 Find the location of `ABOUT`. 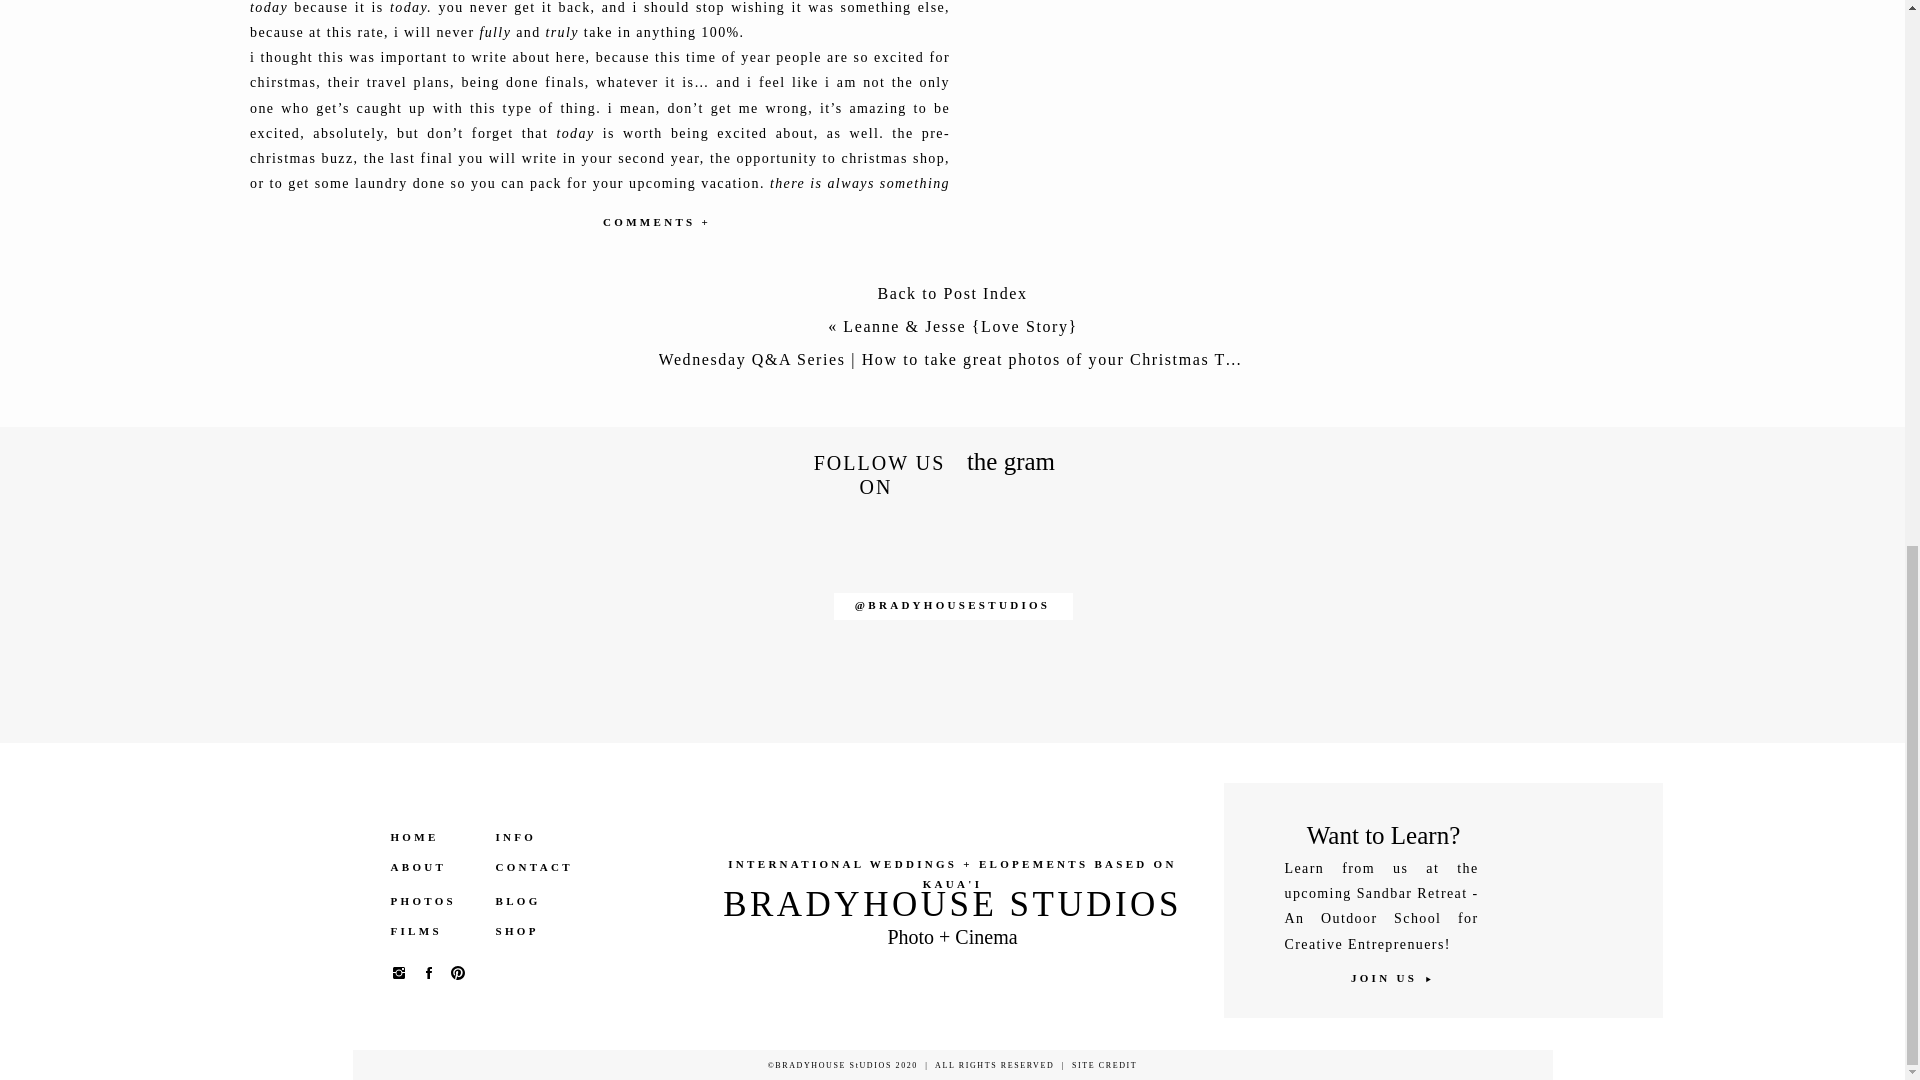

ABOUT is located at coordinates (432, 866).